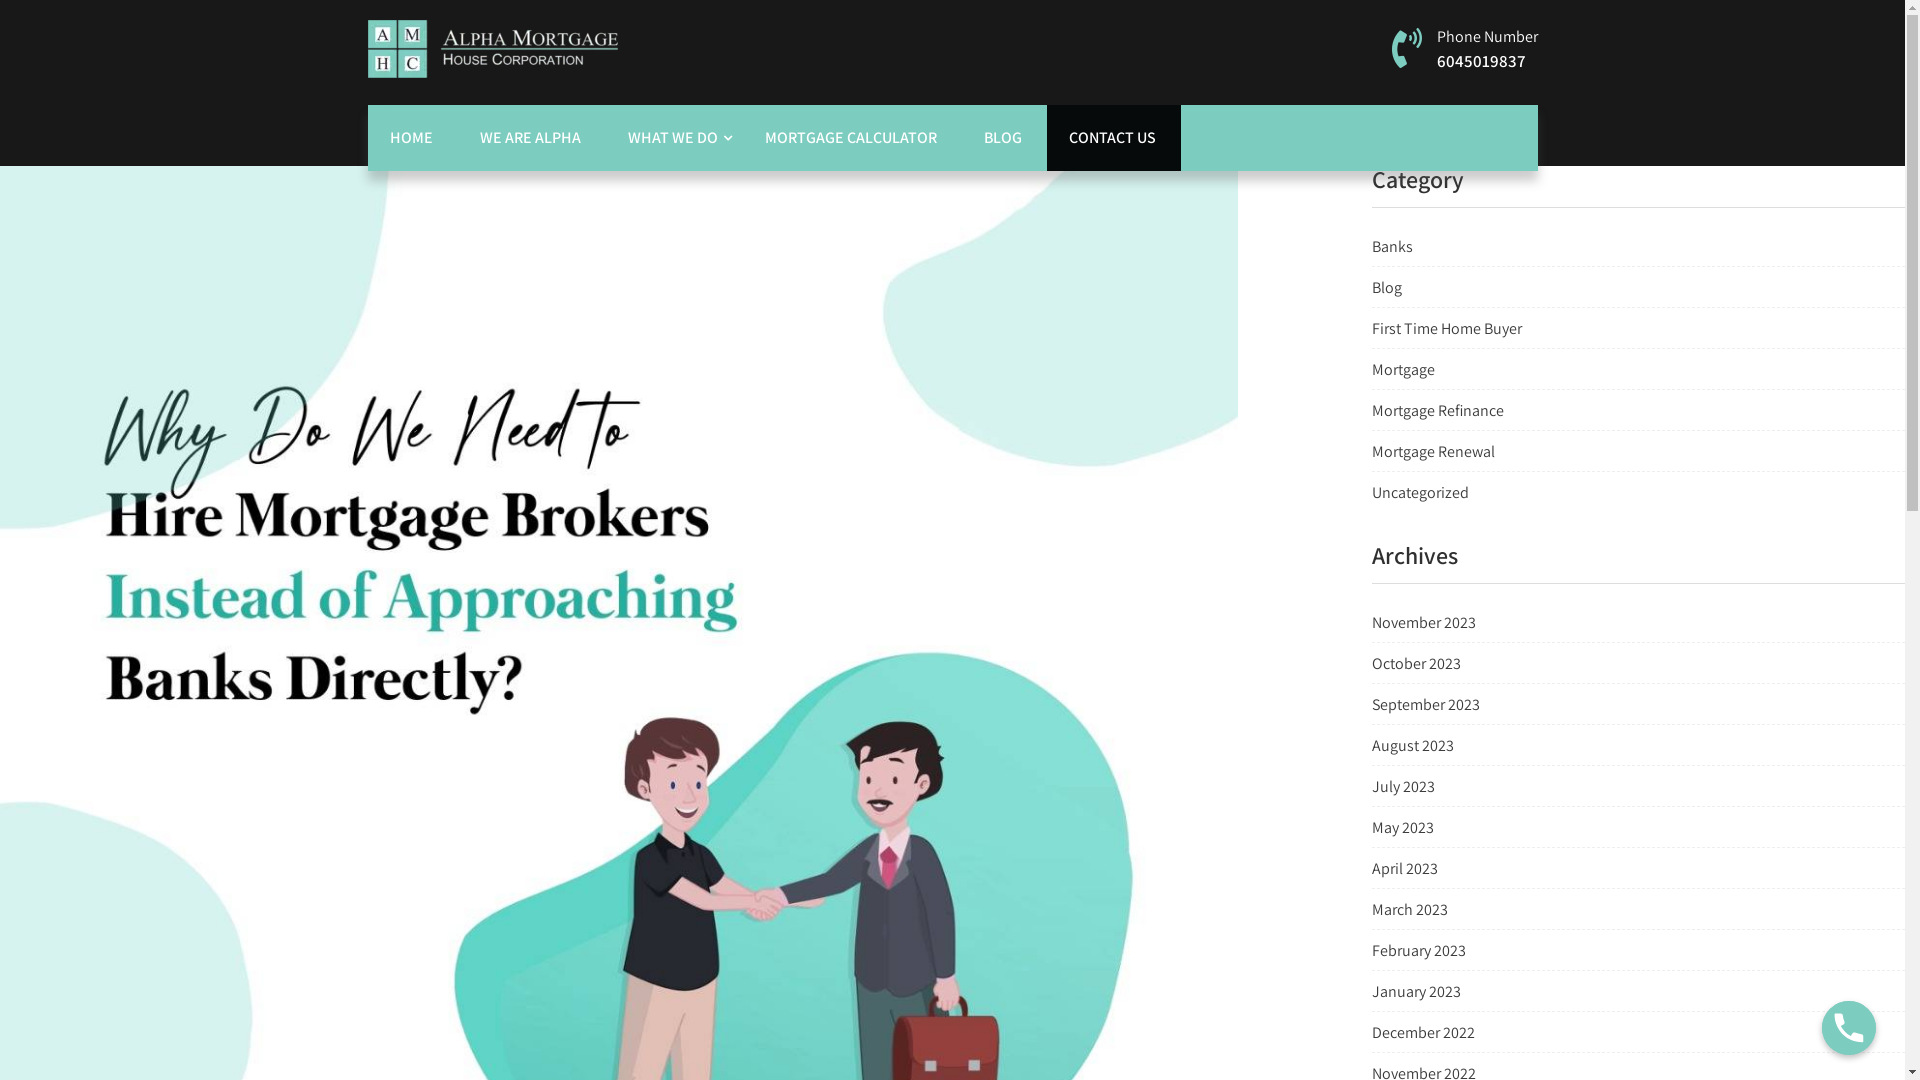  I want to click on Mortgage Refinance, so click(1438, 410).